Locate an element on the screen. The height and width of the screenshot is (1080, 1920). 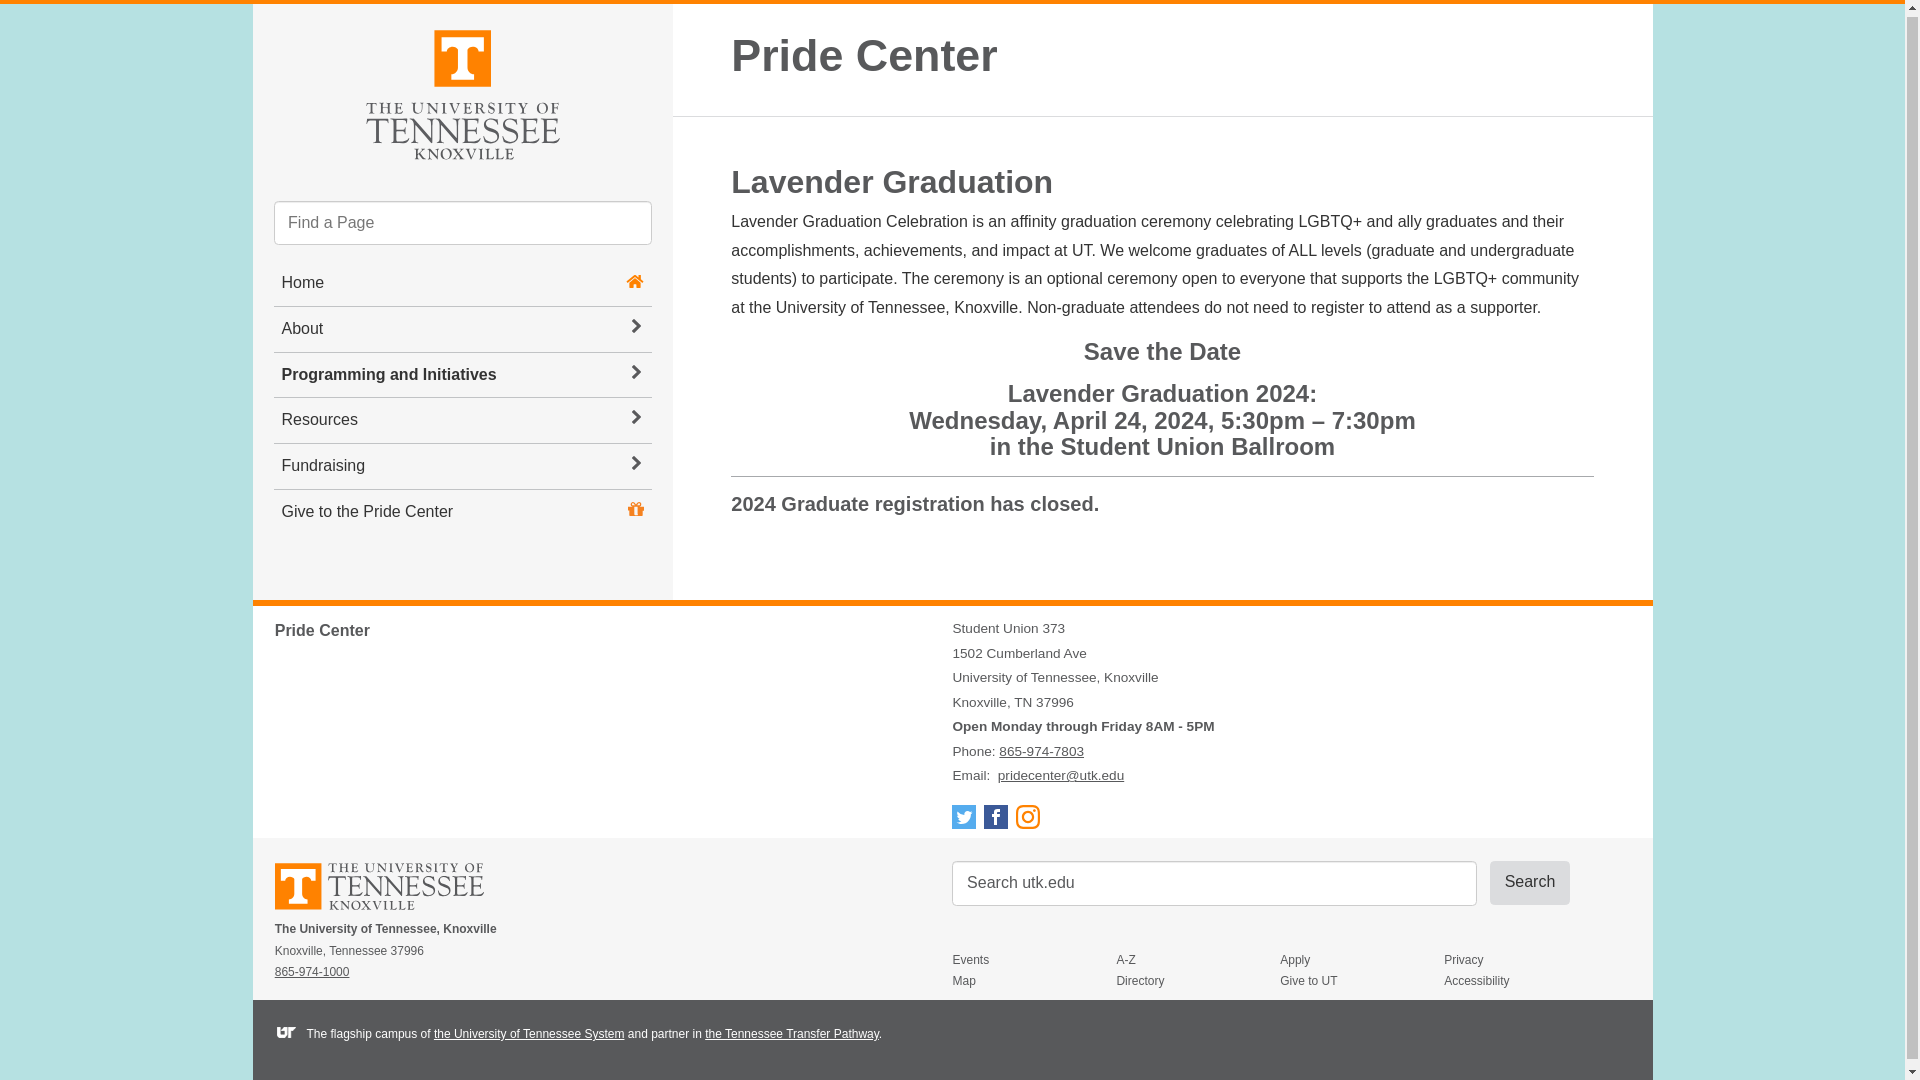
search is located at coordinates (1214, 883).